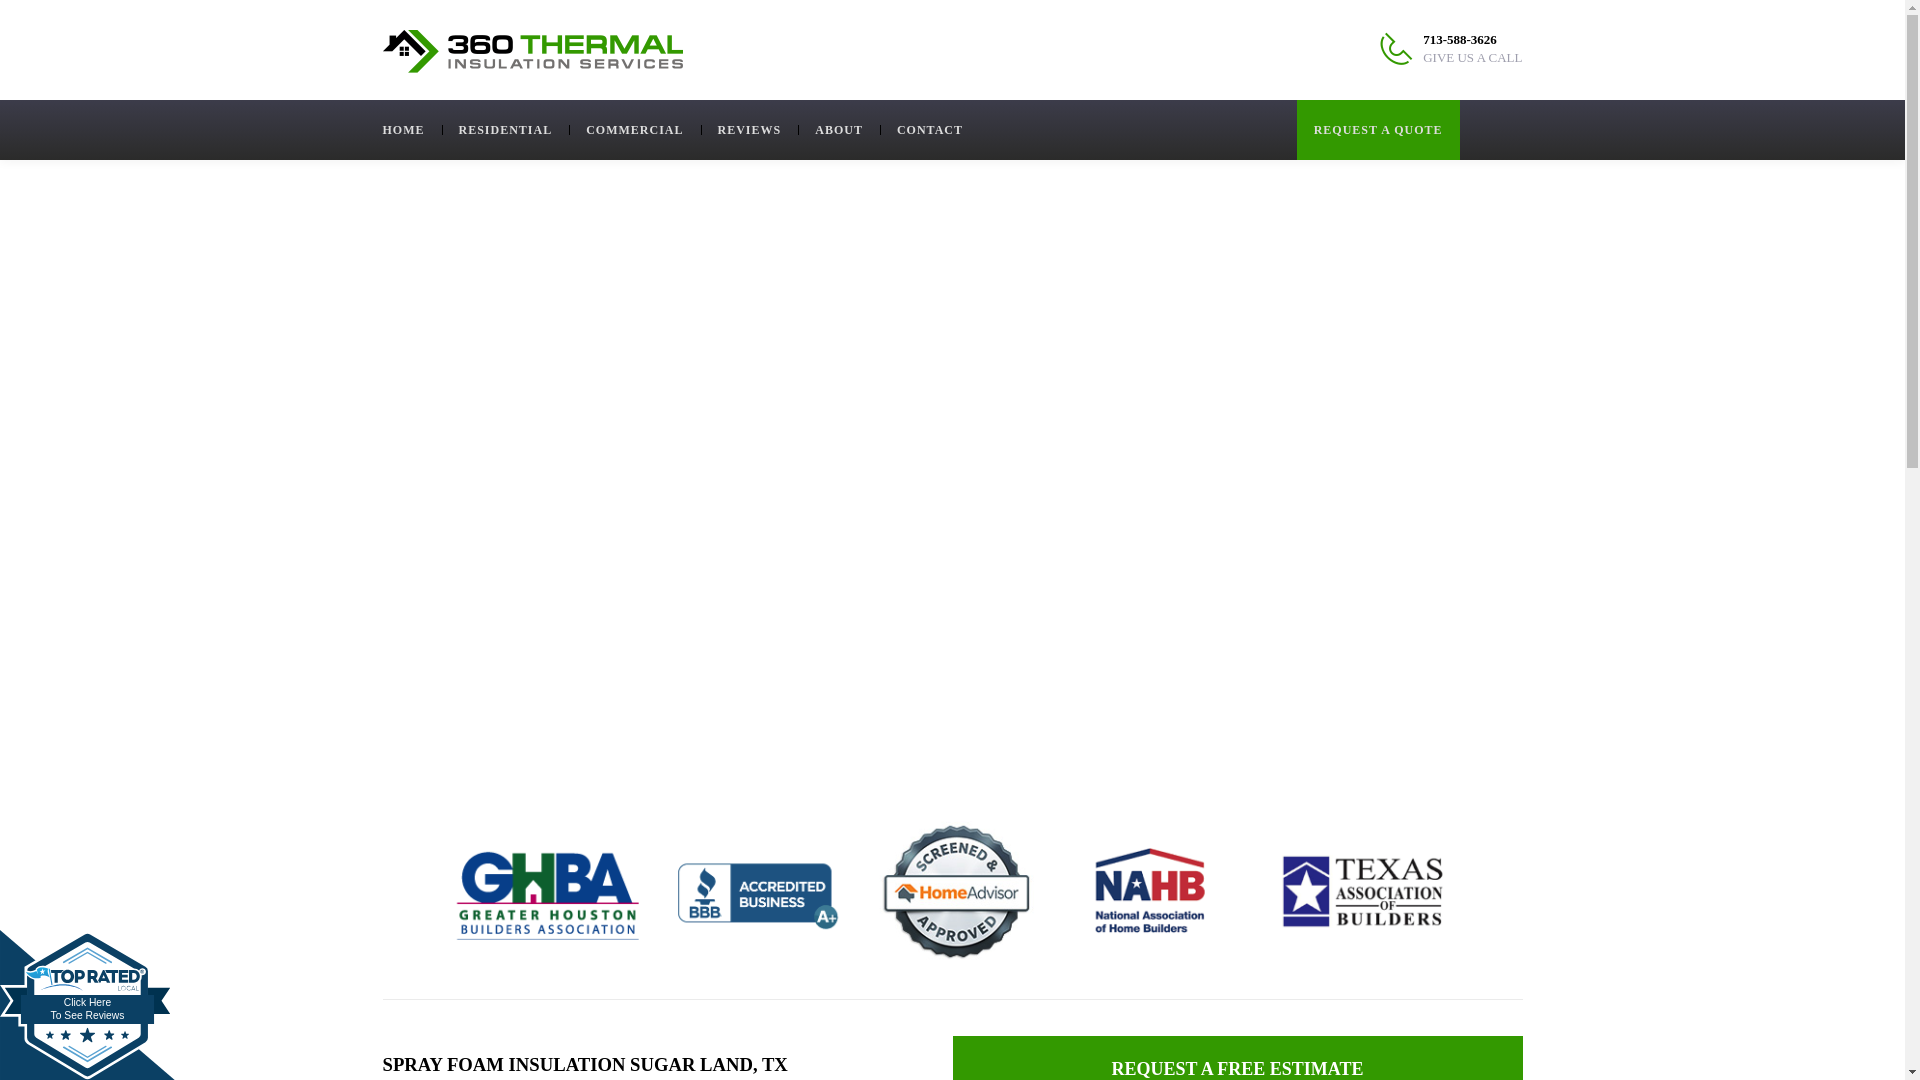 The height and width of the screenshot is (1080, 1920). Describe the element at coordinates (634, 130) in the screenshot. I see `COMMERCIAL` at that location.